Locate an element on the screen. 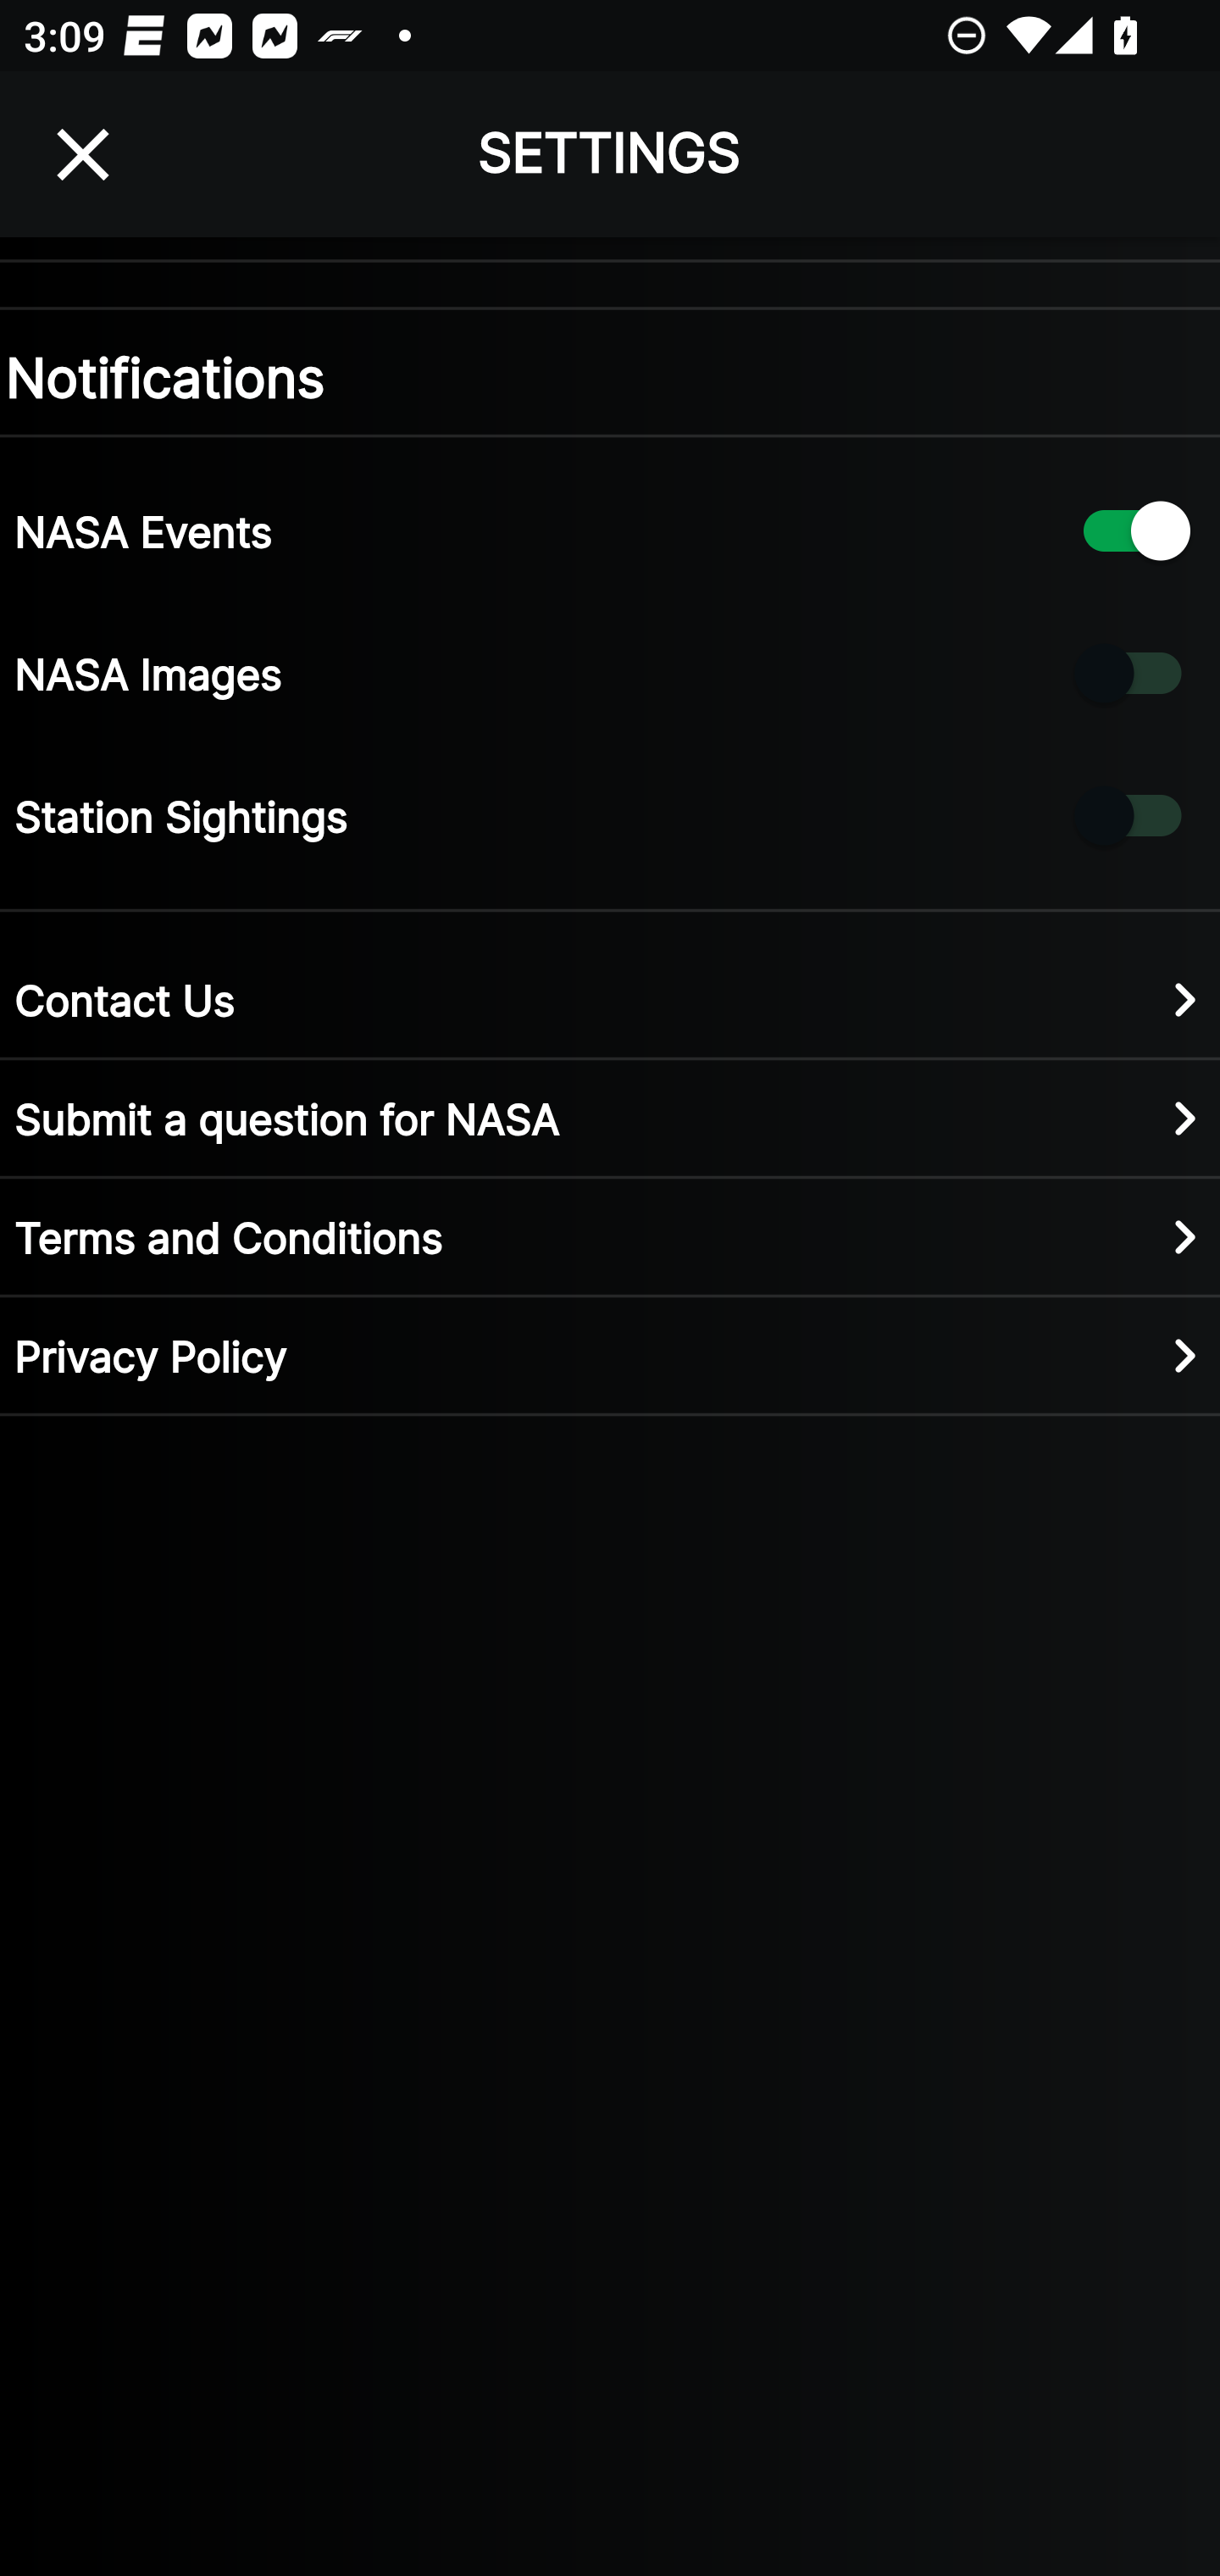  Privacy Policy is located at coordinates (610, 1354).